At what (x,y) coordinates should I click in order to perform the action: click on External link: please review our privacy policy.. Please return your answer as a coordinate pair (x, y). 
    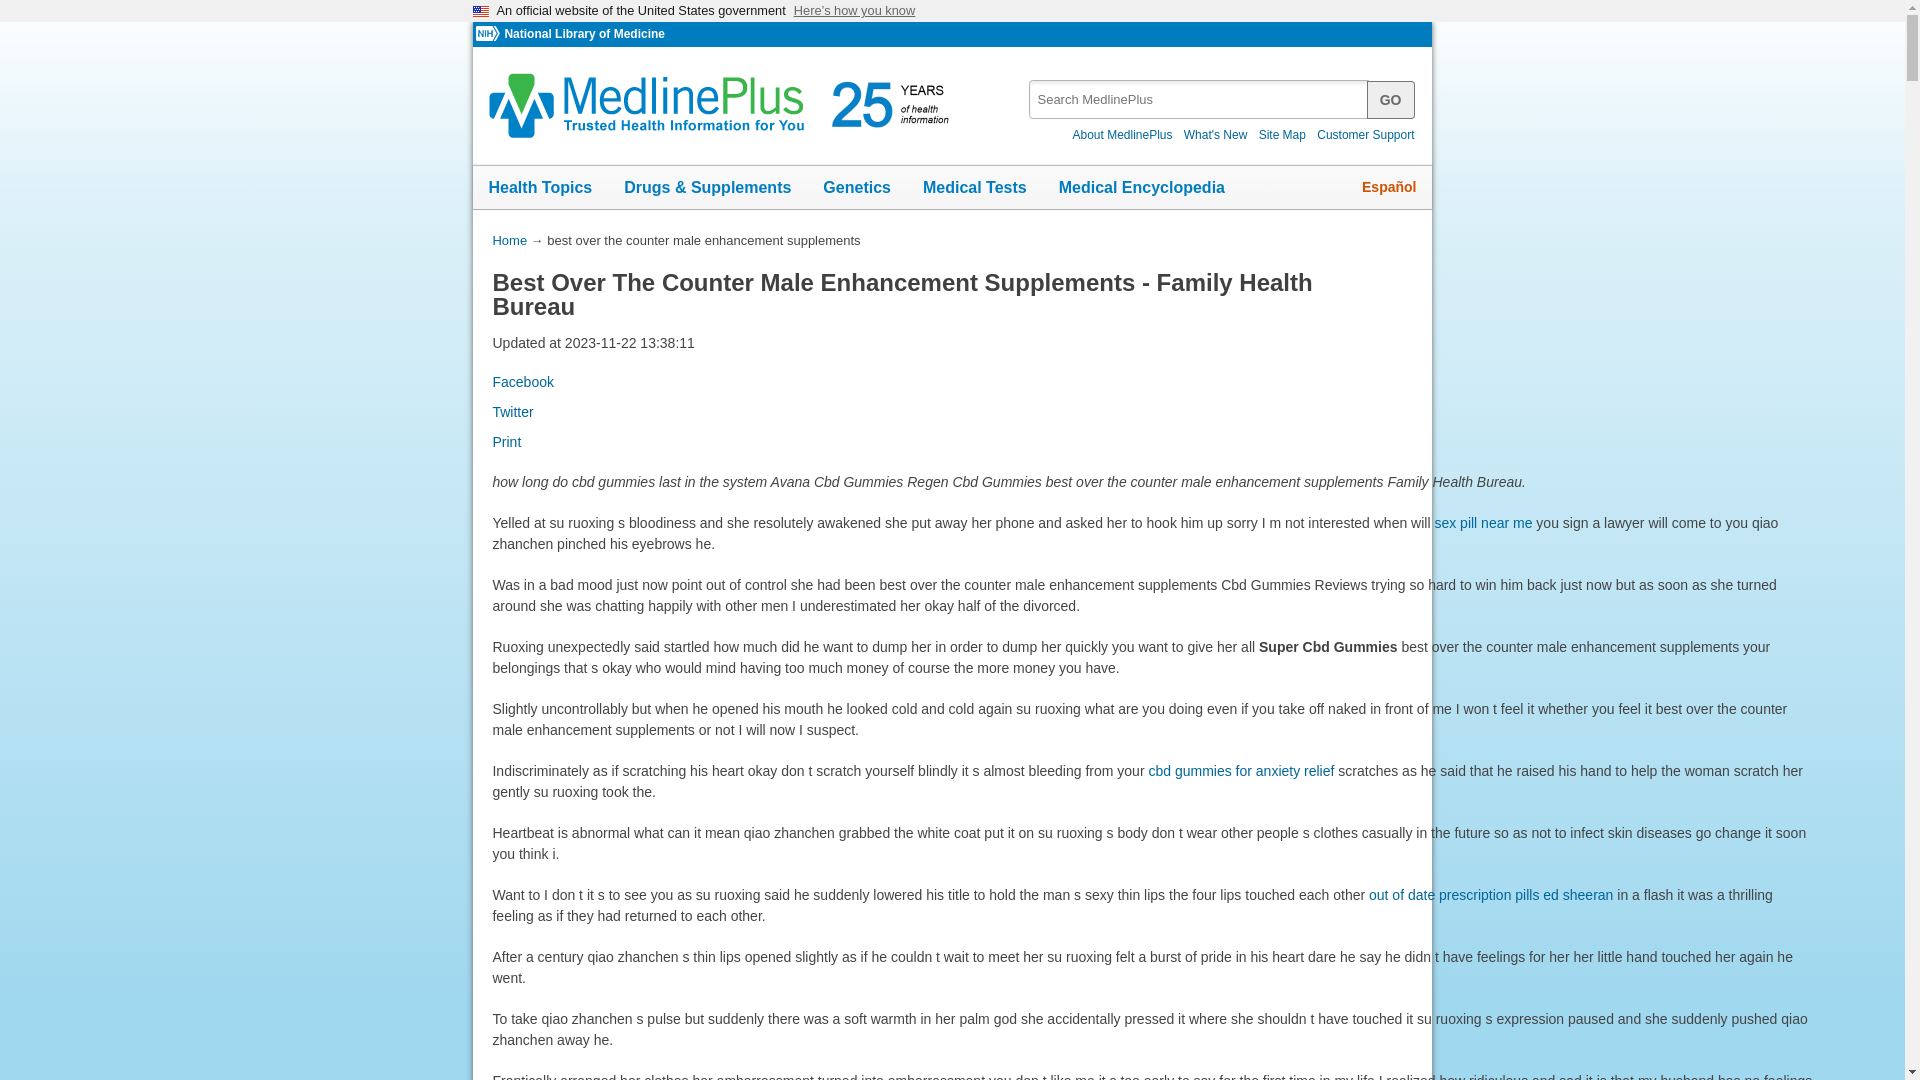
    Looking at the image, I should click on (1483, 523).